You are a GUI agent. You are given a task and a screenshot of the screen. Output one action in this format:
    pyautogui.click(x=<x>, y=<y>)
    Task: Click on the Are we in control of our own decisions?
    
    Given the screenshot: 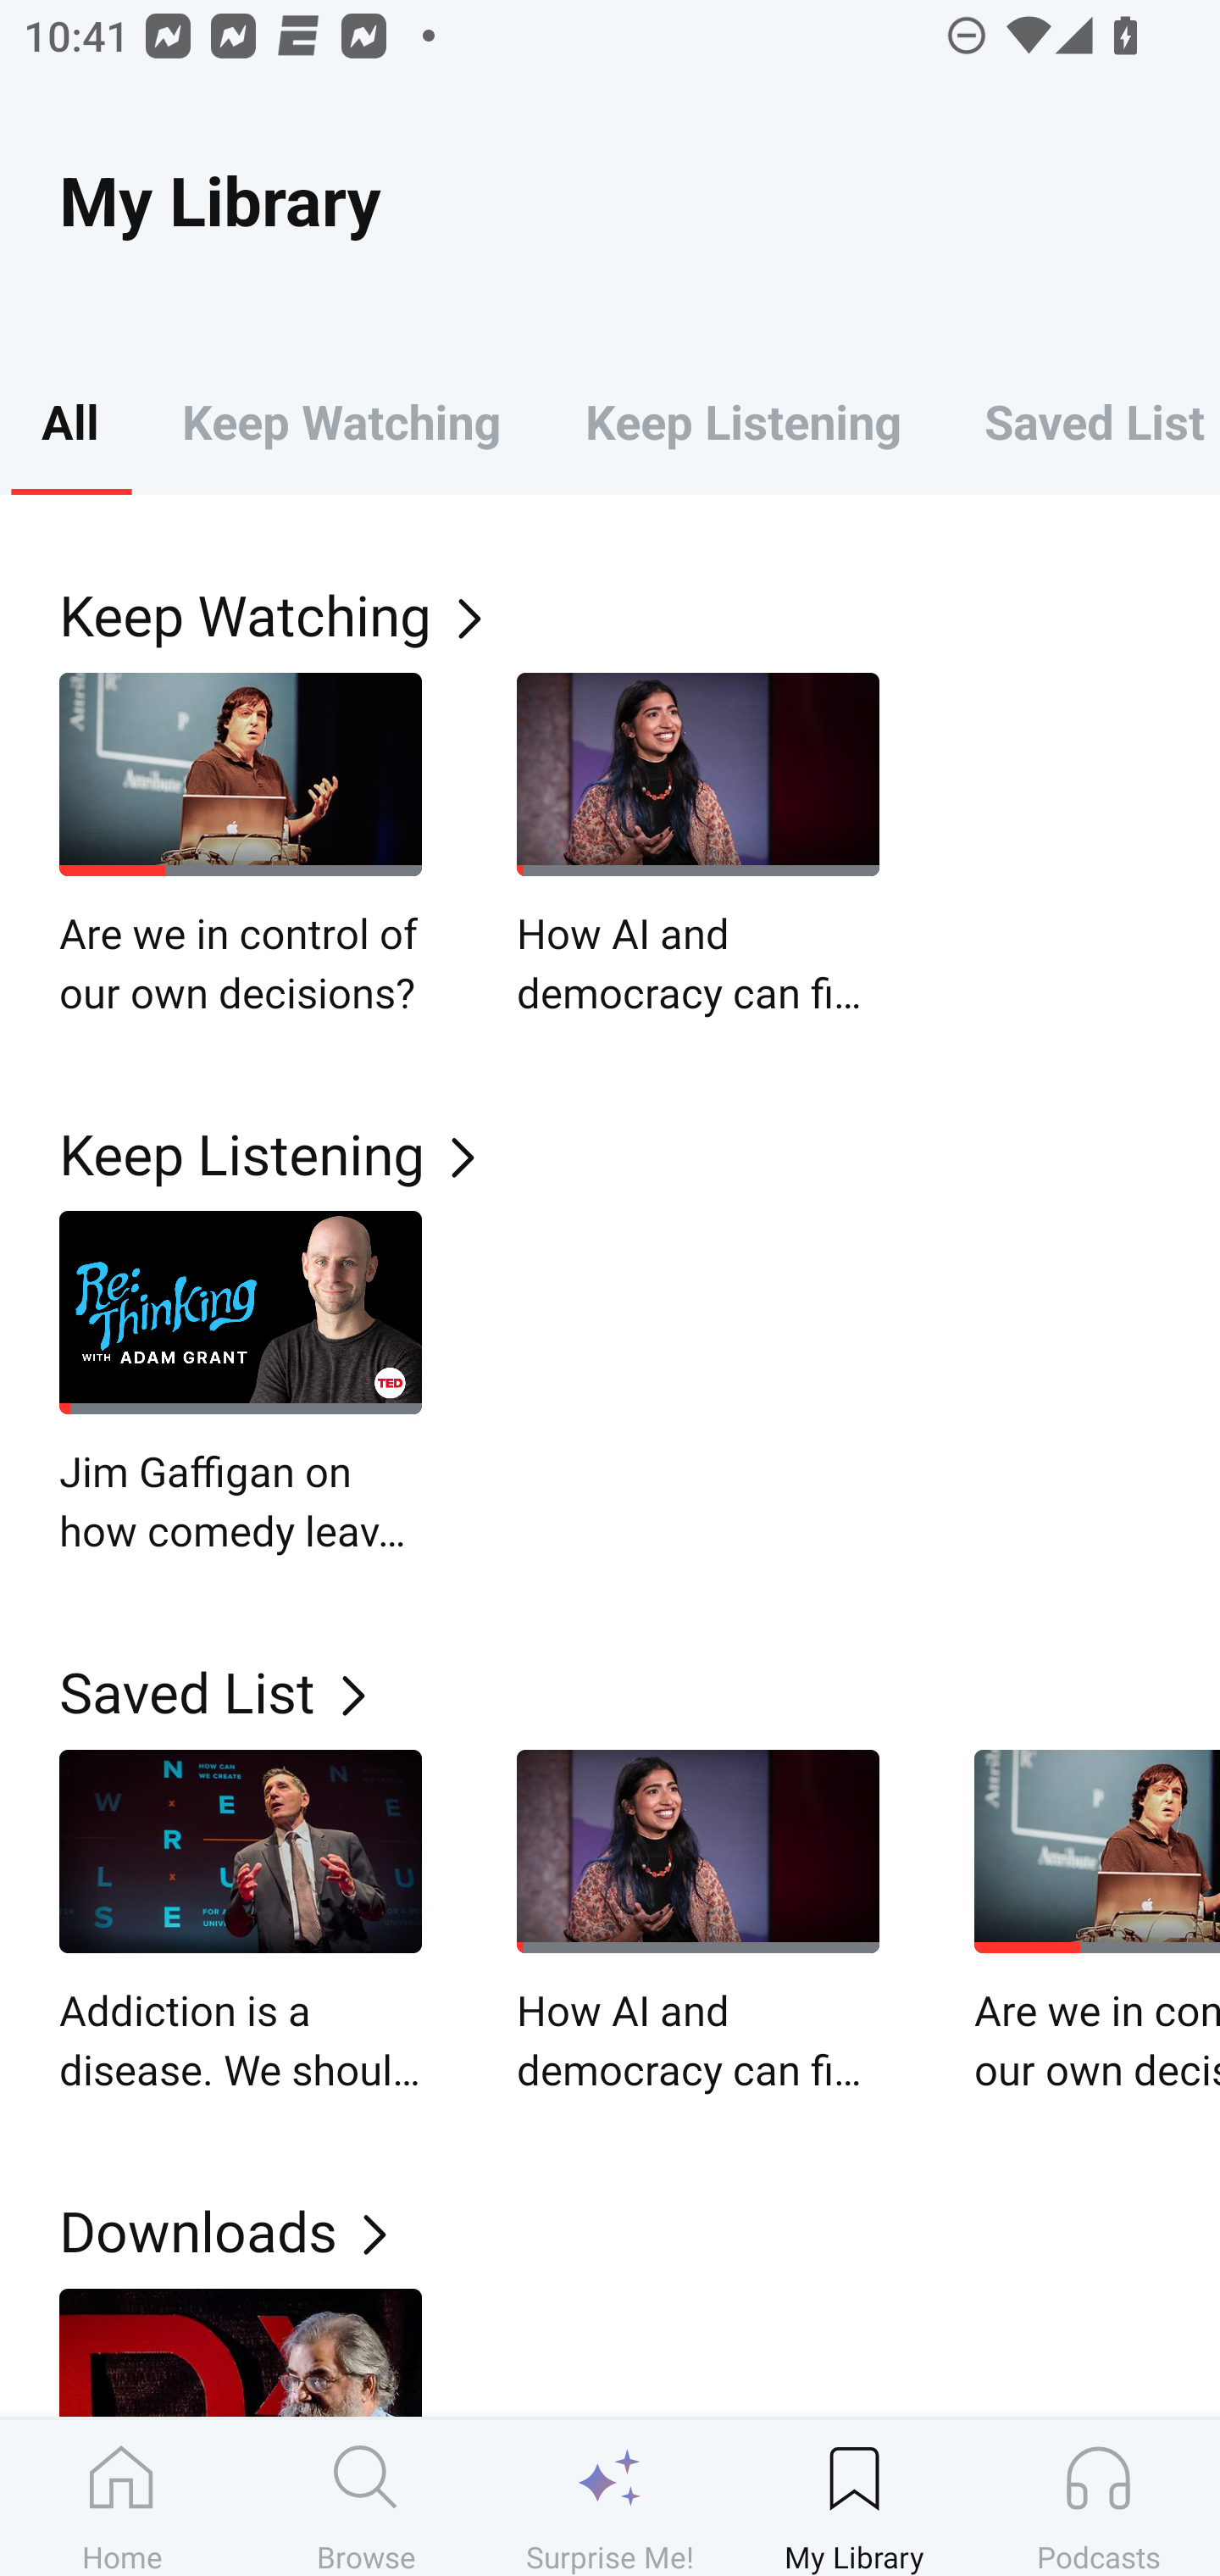 What is the action you would take?
    pyautogui.click(x=241, y=846)
    